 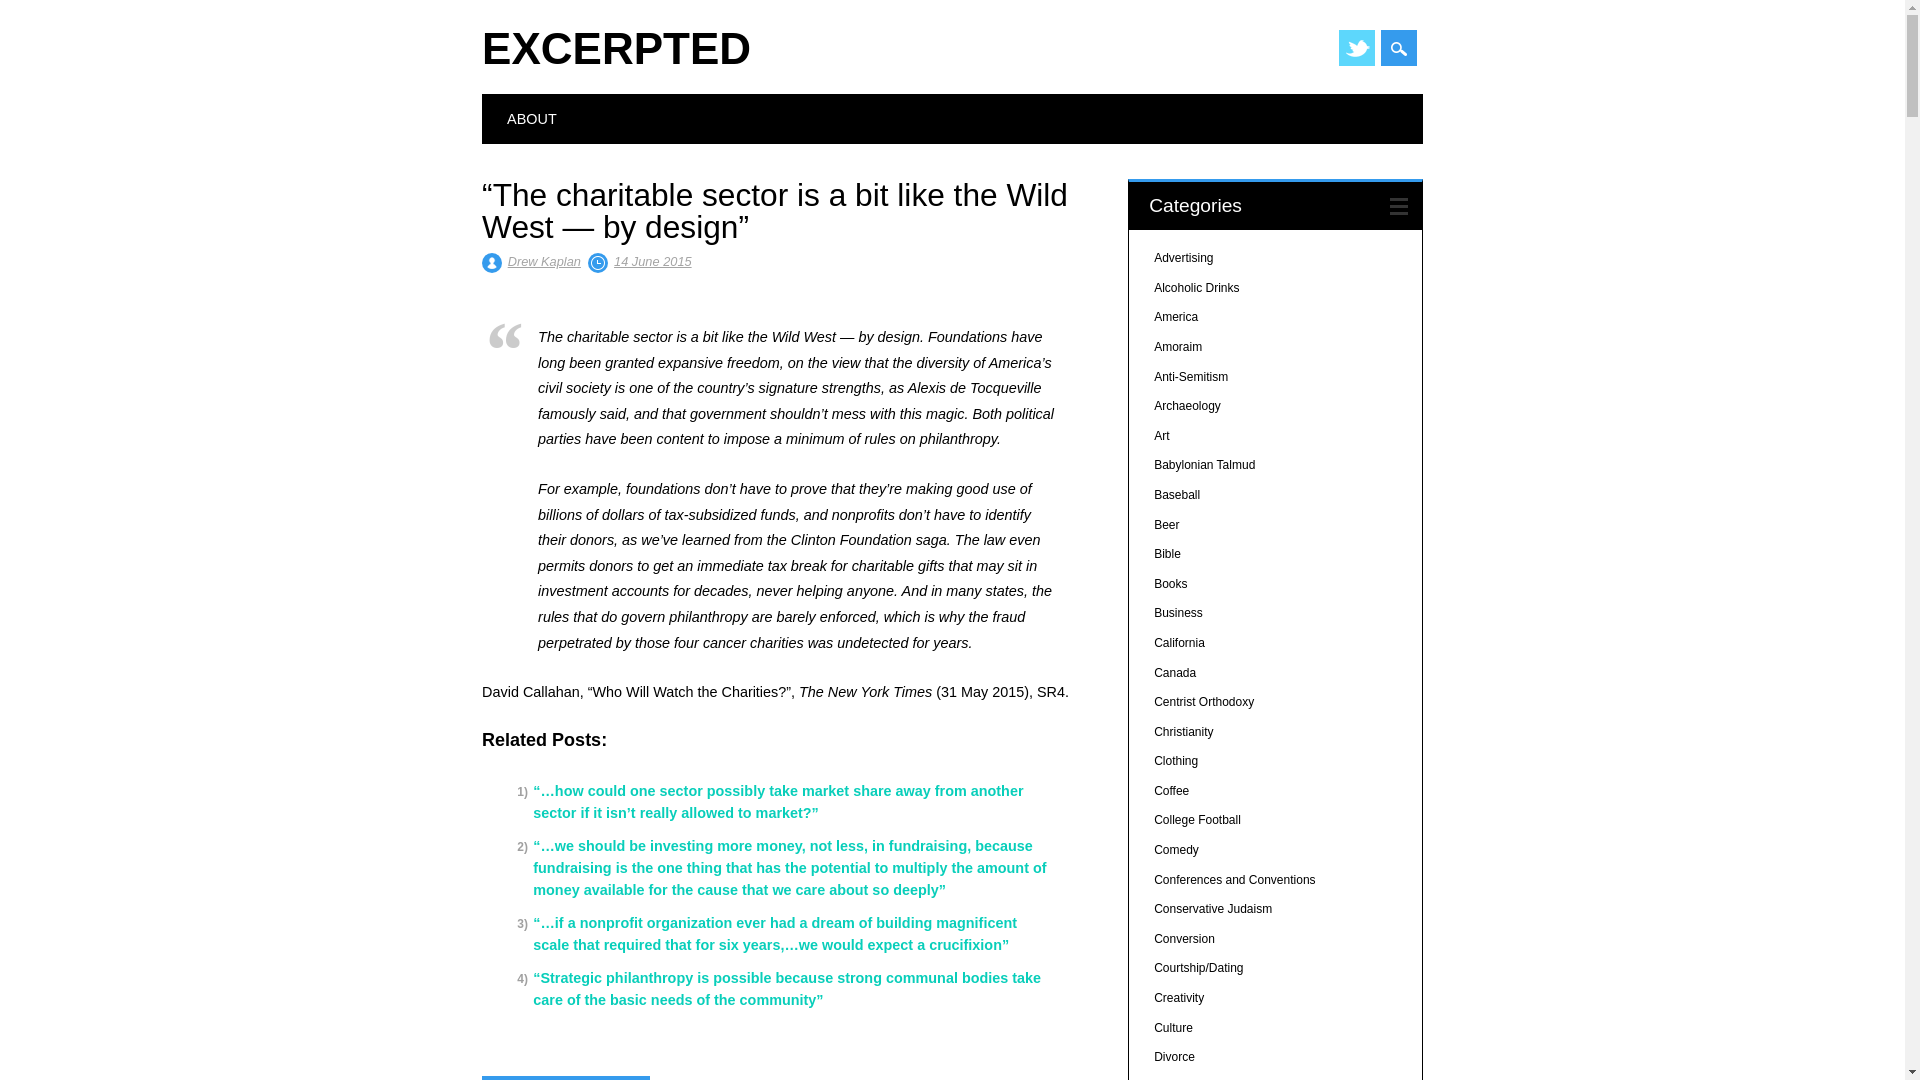 What do you see at coordinates (1177, 347) in the screenshot?
I see `Amoraim` at bounding box center [1177, 347].